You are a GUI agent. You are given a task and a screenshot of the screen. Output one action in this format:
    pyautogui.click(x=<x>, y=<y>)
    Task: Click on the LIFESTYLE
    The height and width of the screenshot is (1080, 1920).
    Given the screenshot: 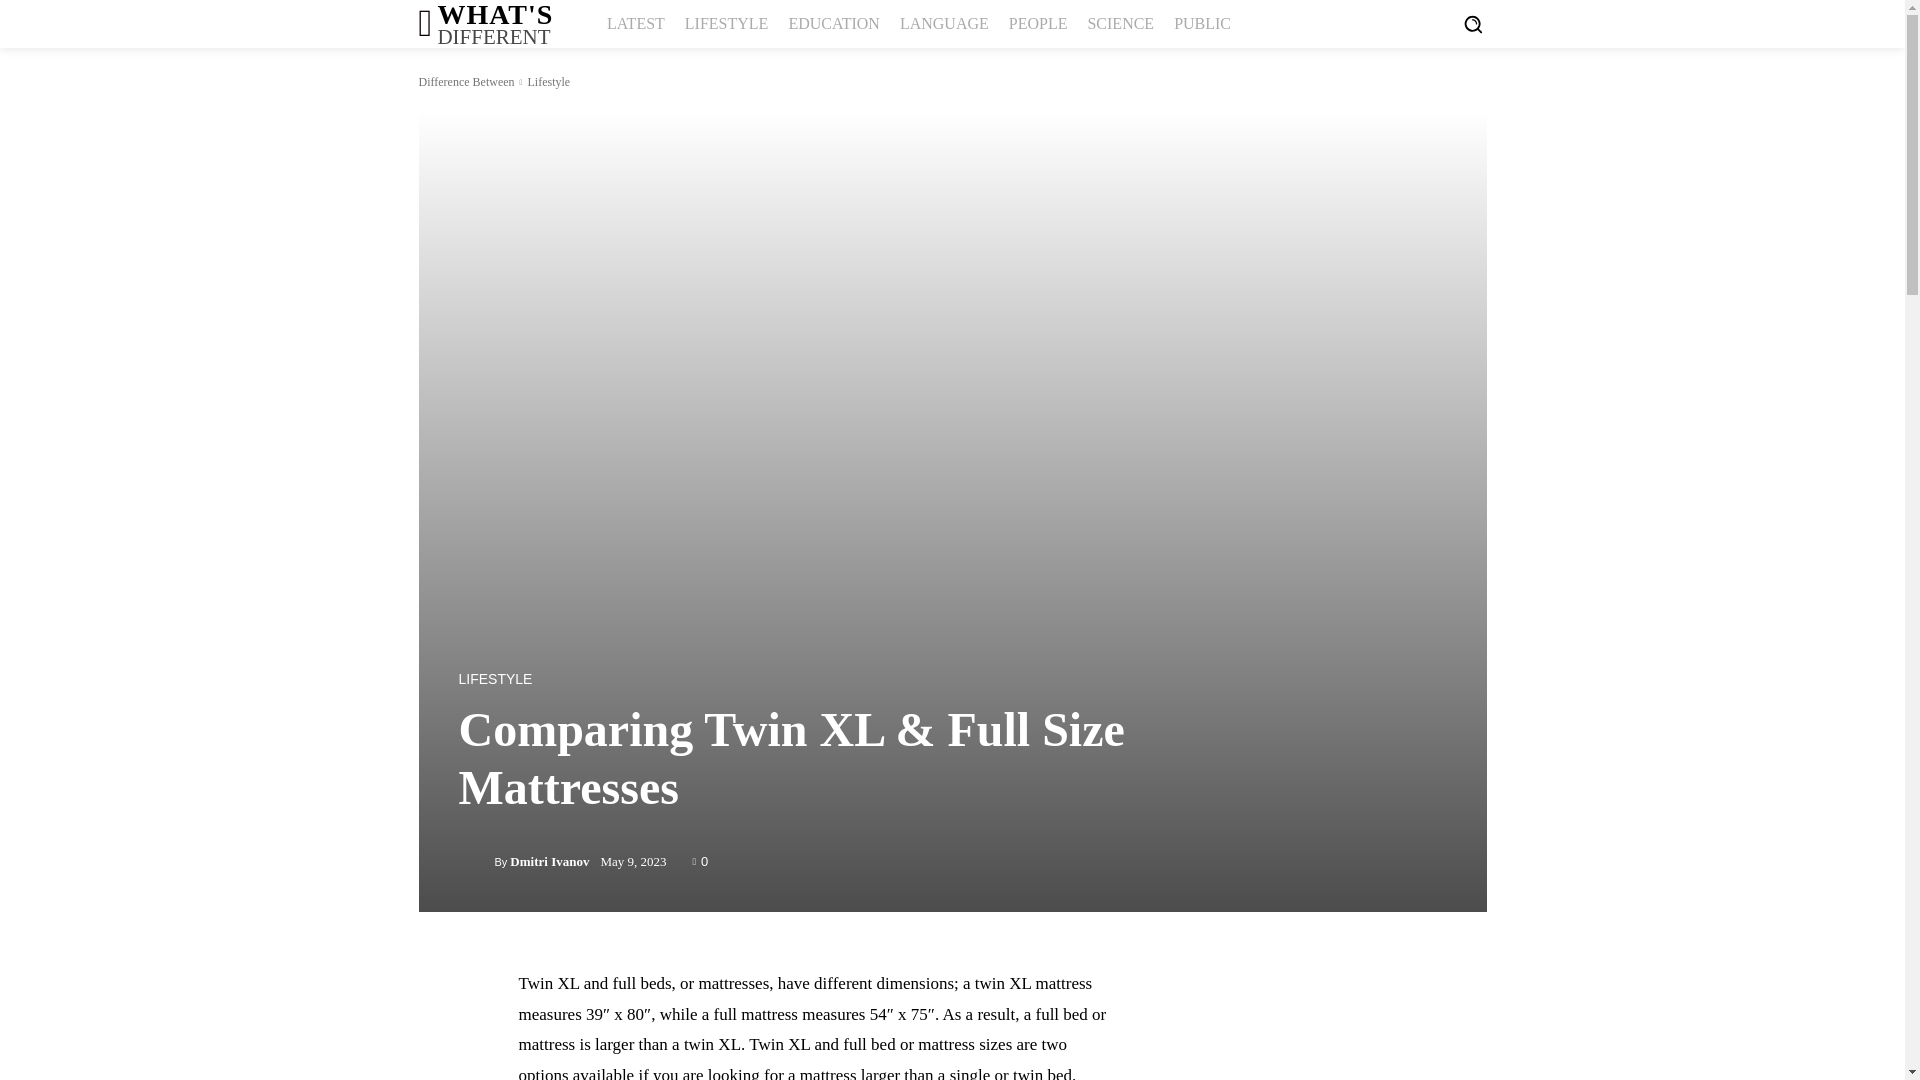 What is the action you would take?
    pyautogui.click(x=466, y=81)
    